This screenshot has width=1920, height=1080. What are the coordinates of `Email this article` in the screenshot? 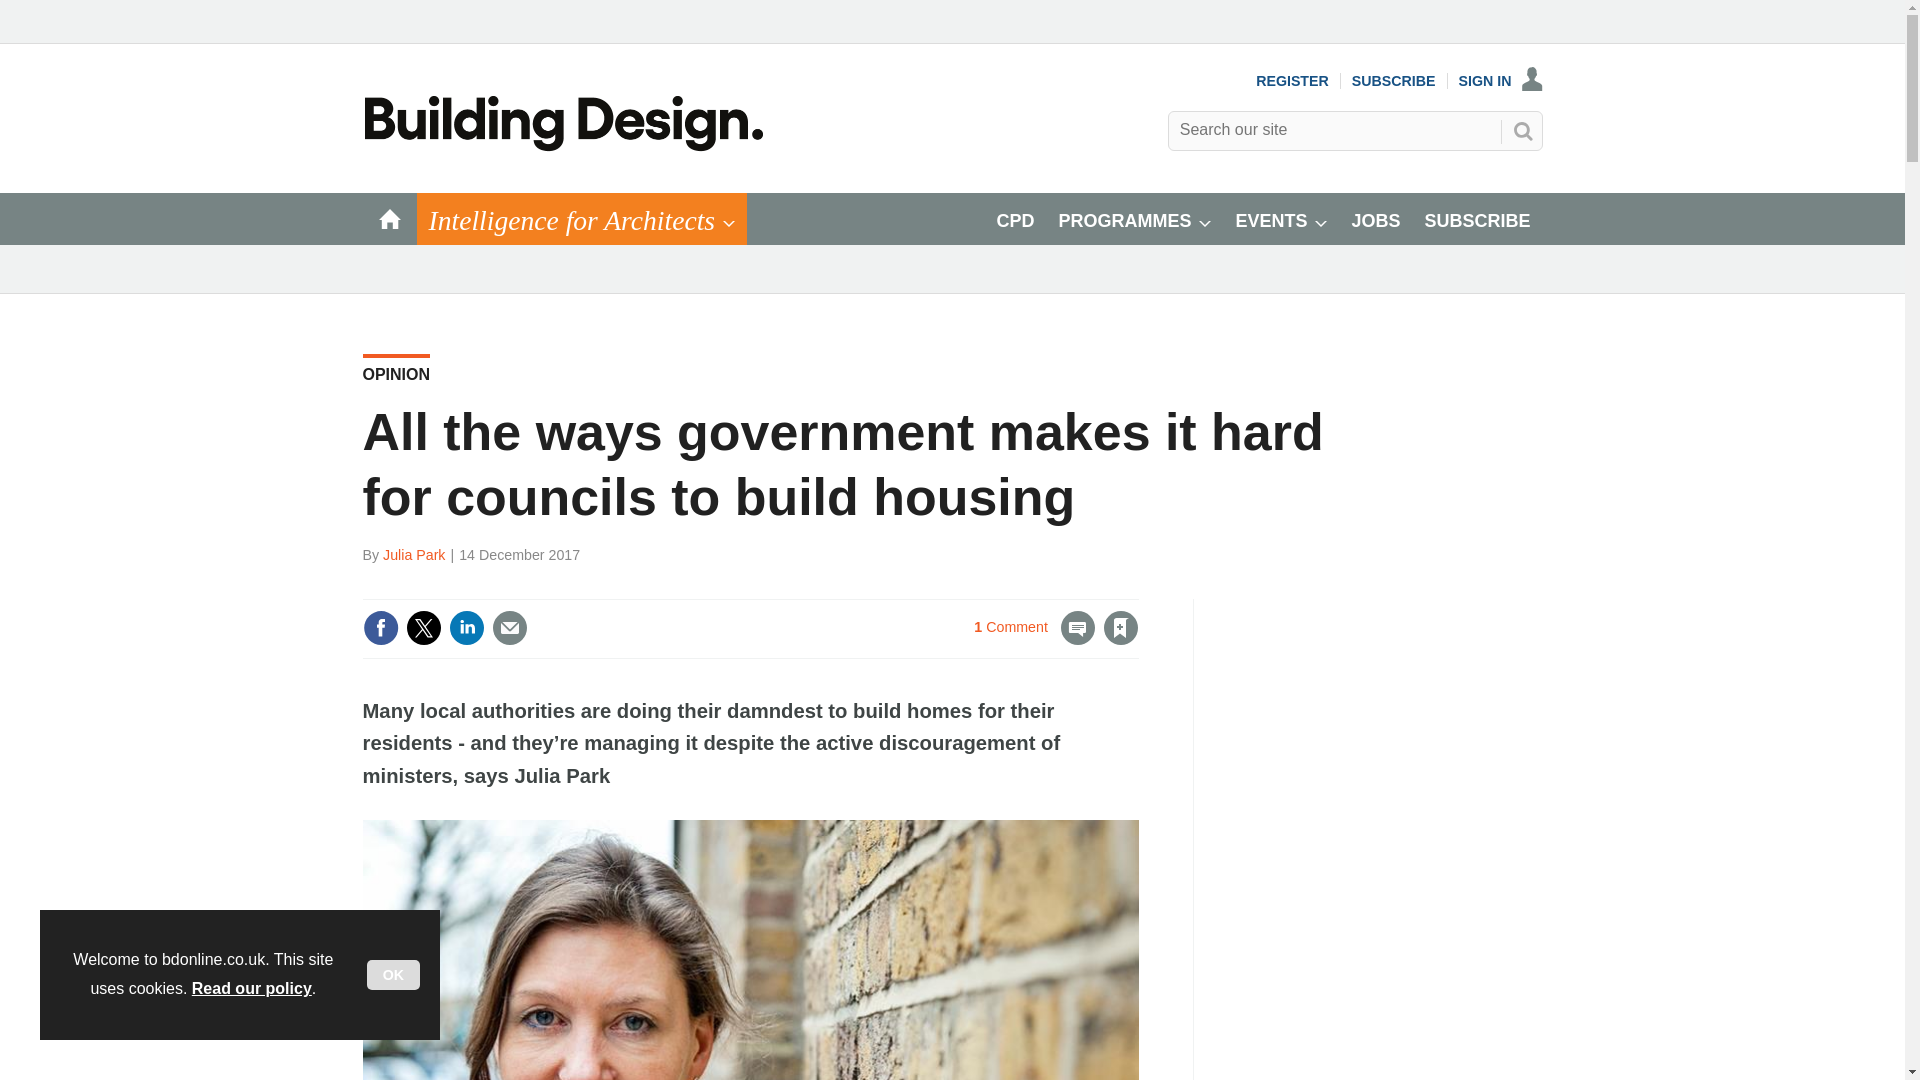 It's located at (510, 628).